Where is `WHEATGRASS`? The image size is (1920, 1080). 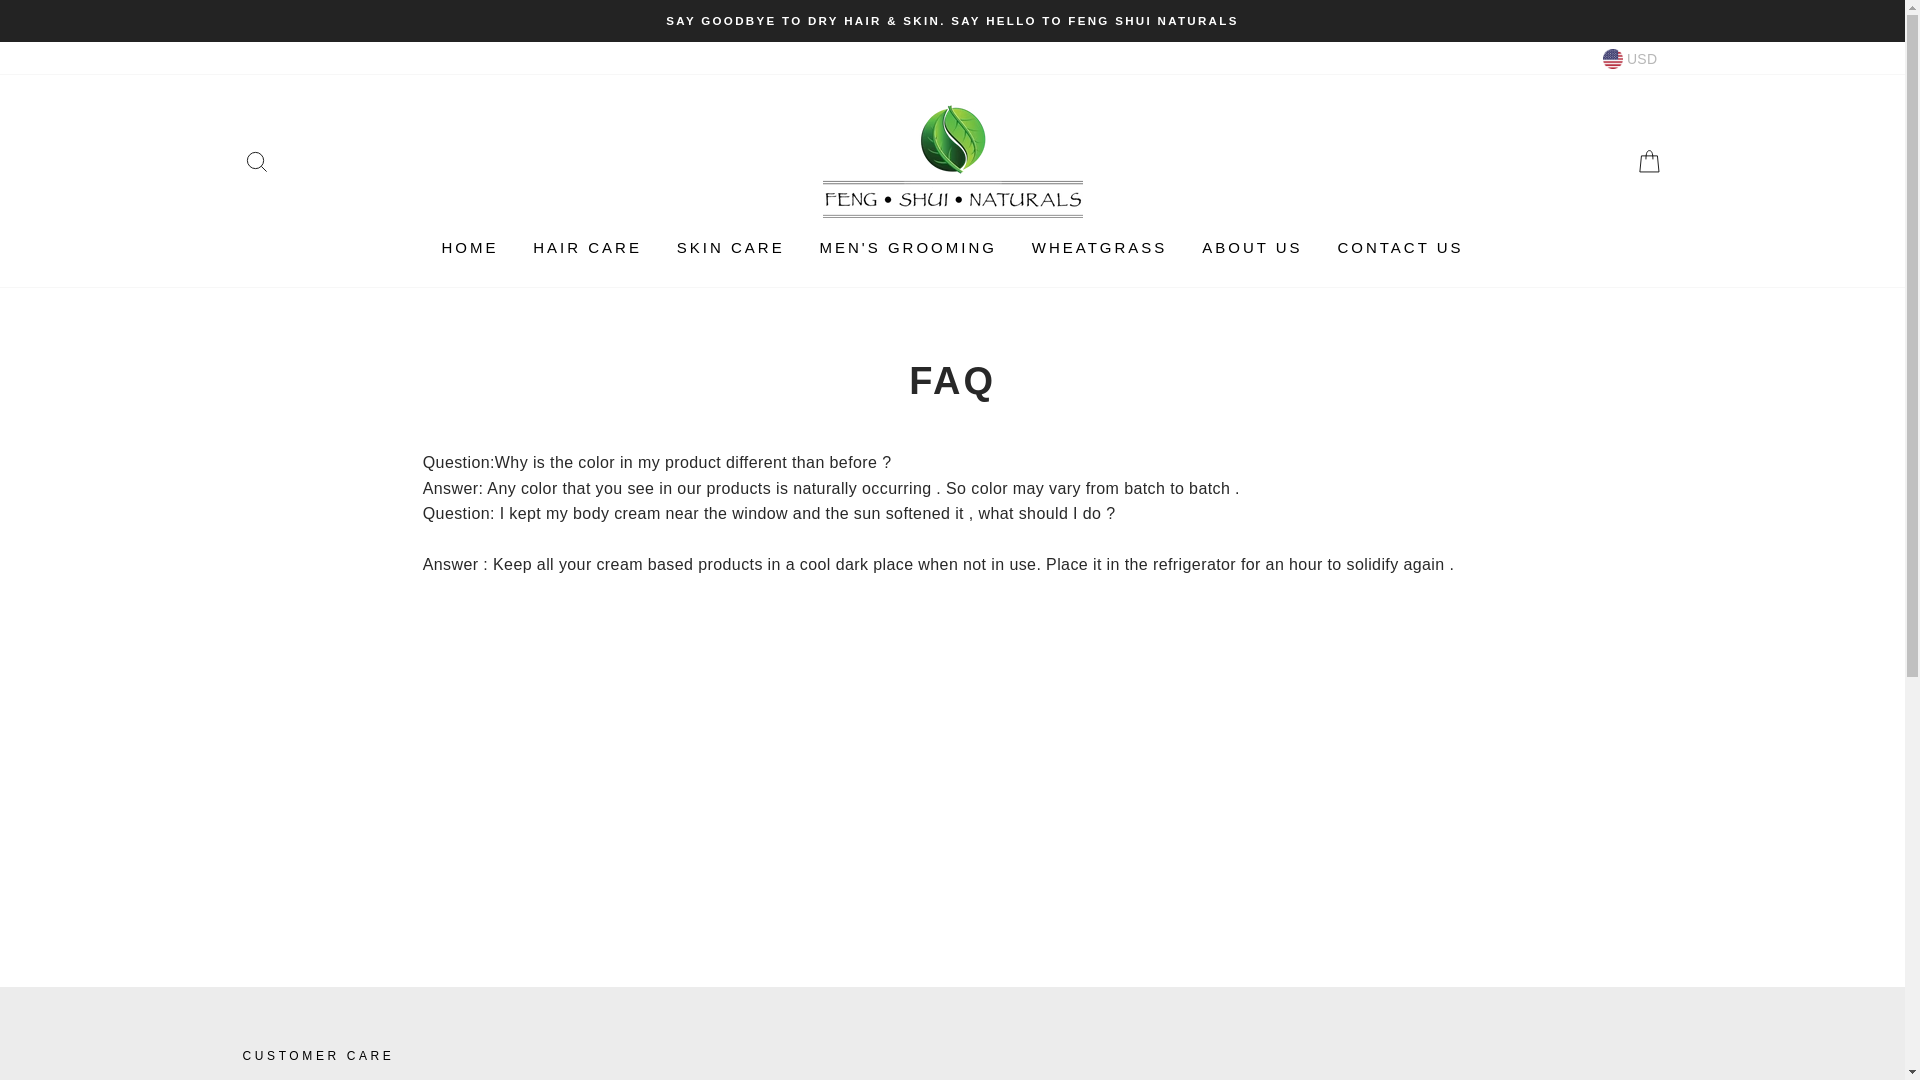
WHEATGRASS is located at coordinates (1100, 246).